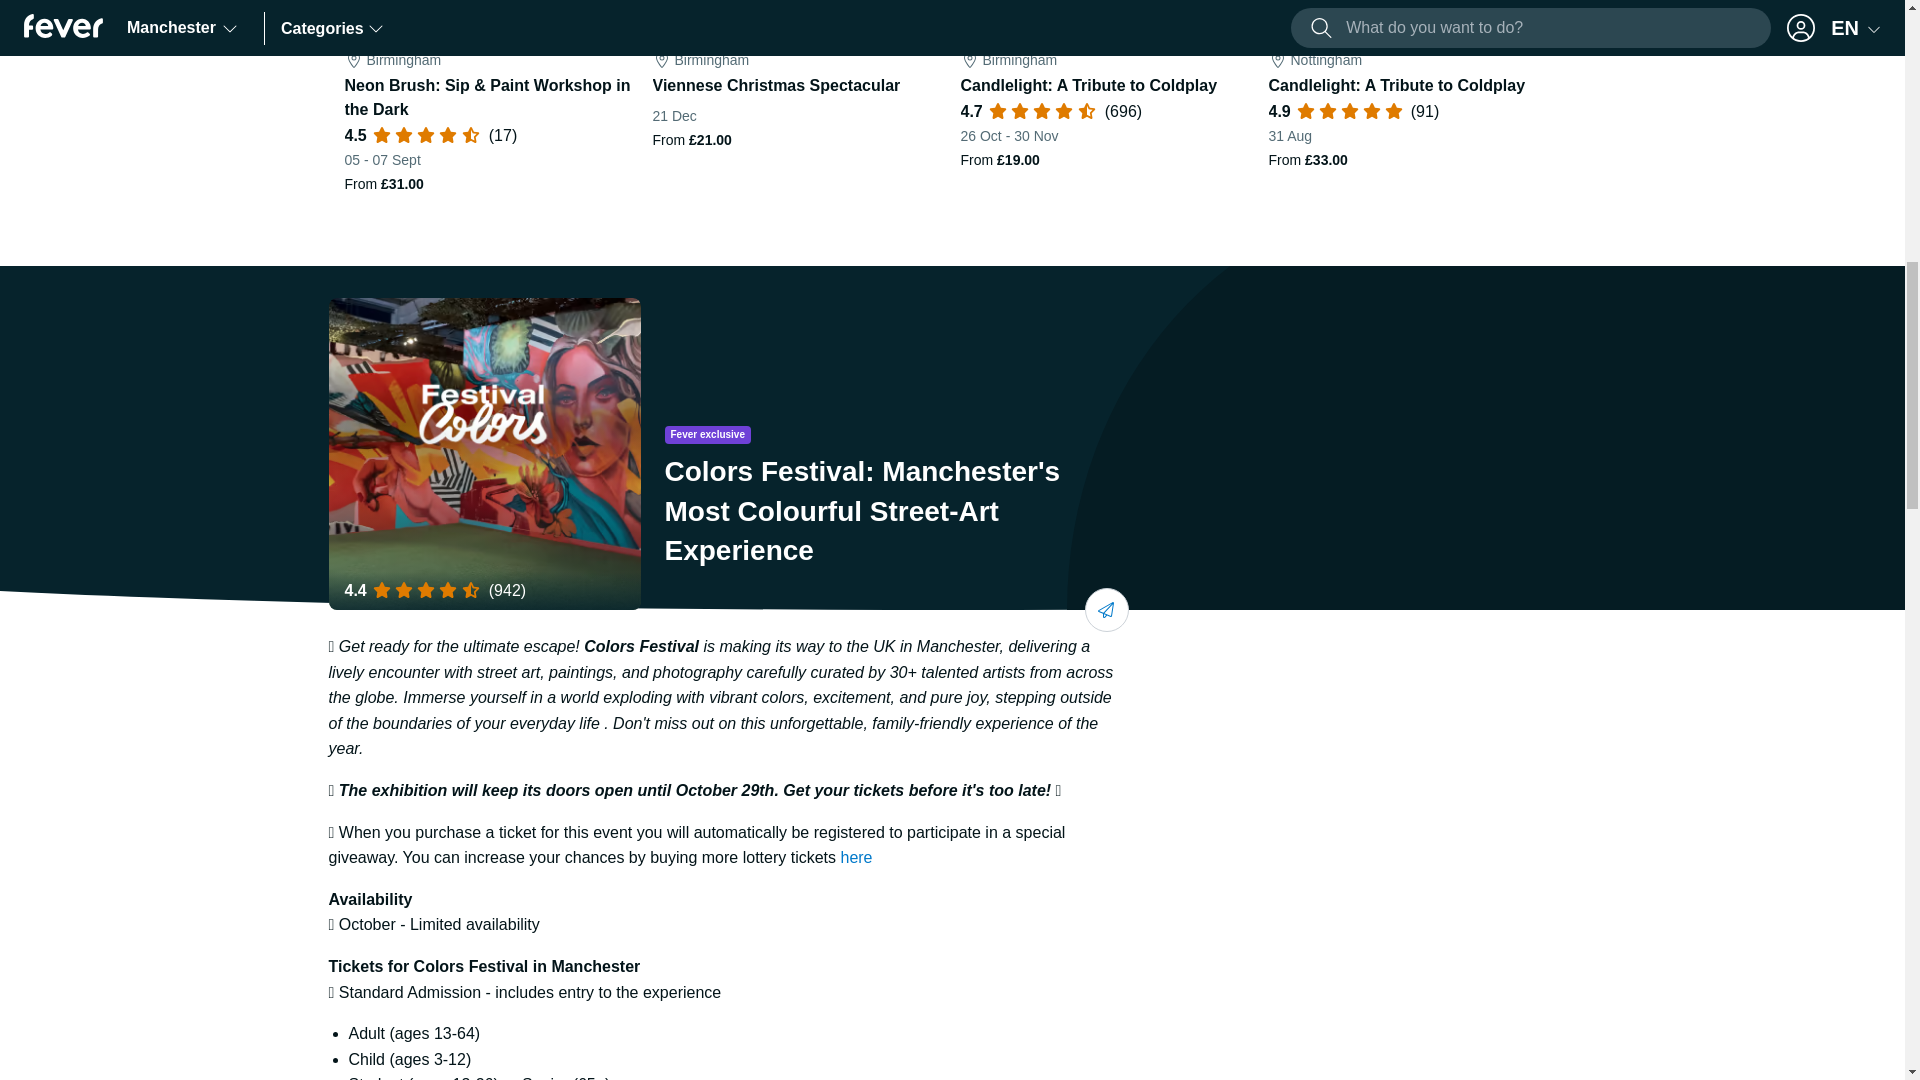 This screenshot has width=1920, height=1080. What do you see at coordinates (1413, 97) in the screenshot?
I see `Candlelight: A Tribute to Coldplay - Nottingham` at bounding box center [1413, 97].